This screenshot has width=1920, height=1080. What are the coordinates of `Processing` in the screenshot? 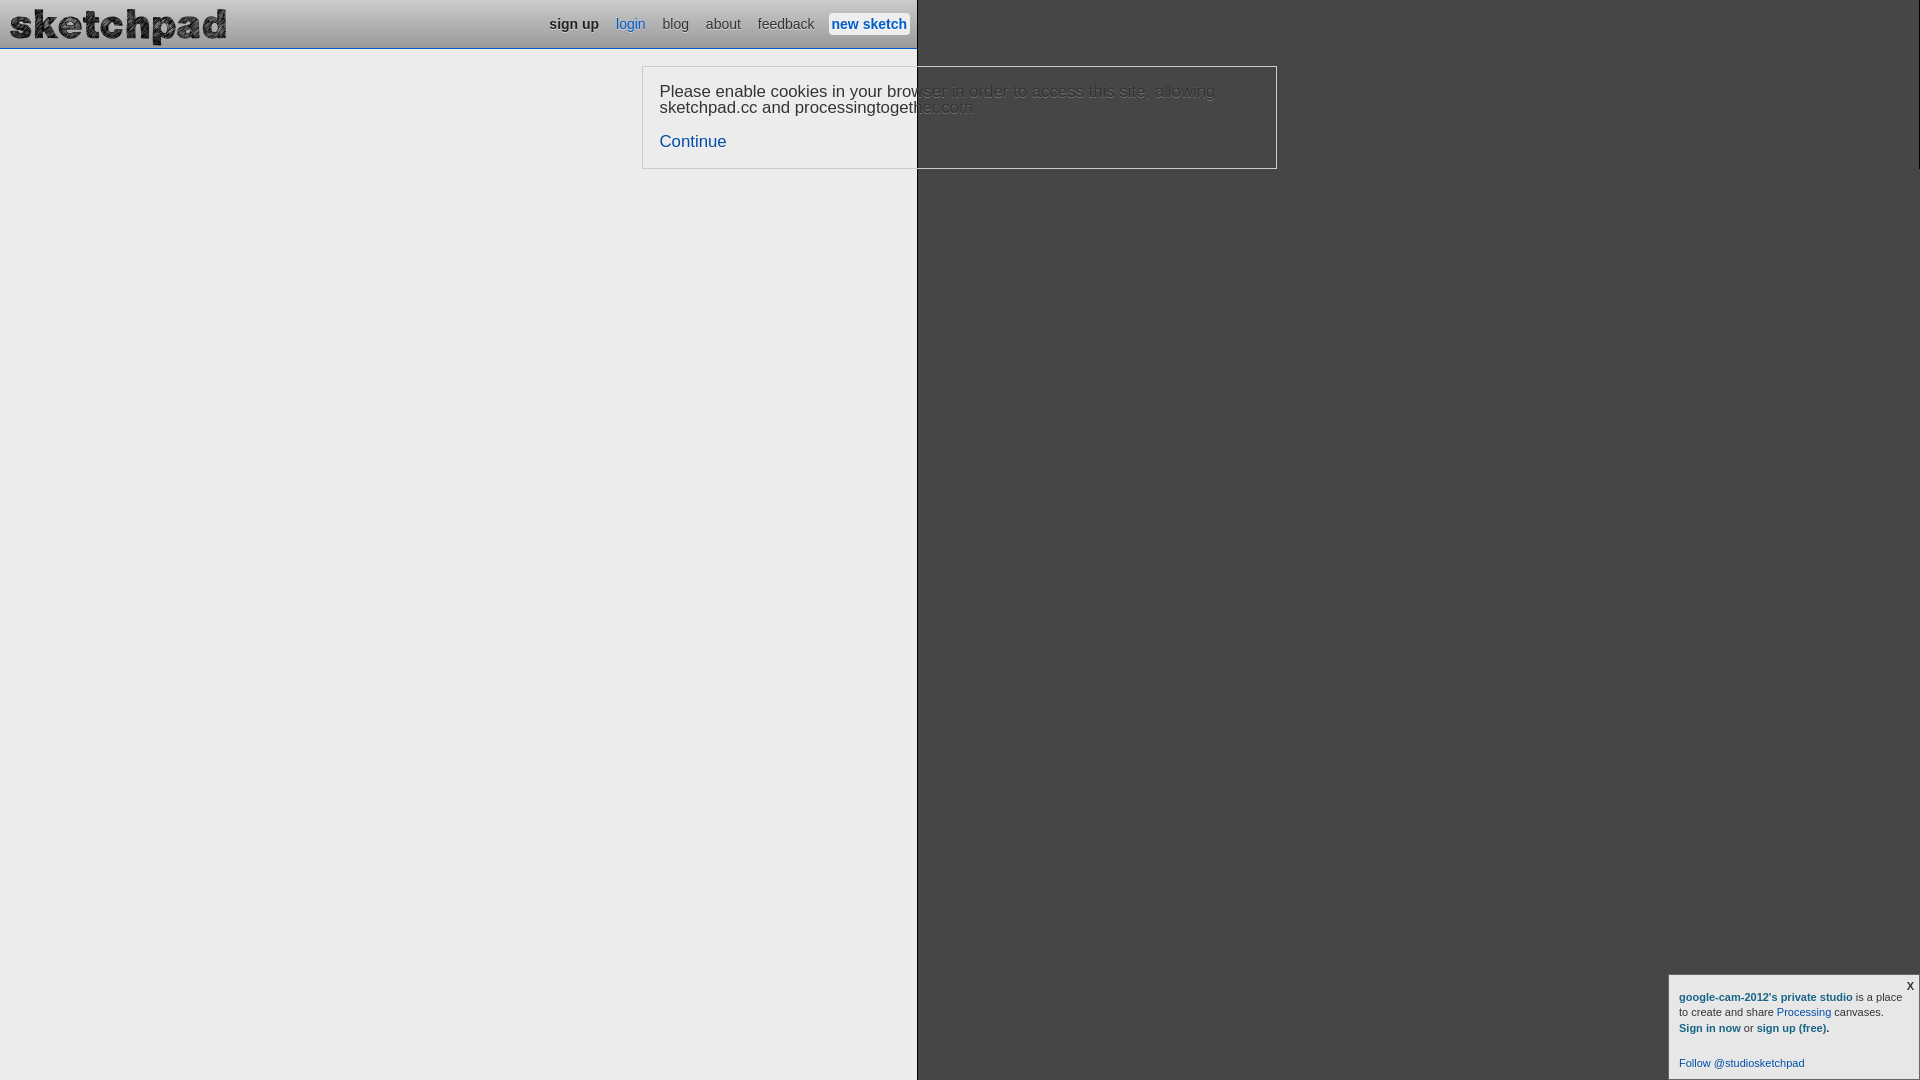 It's located at (1804, 1012).